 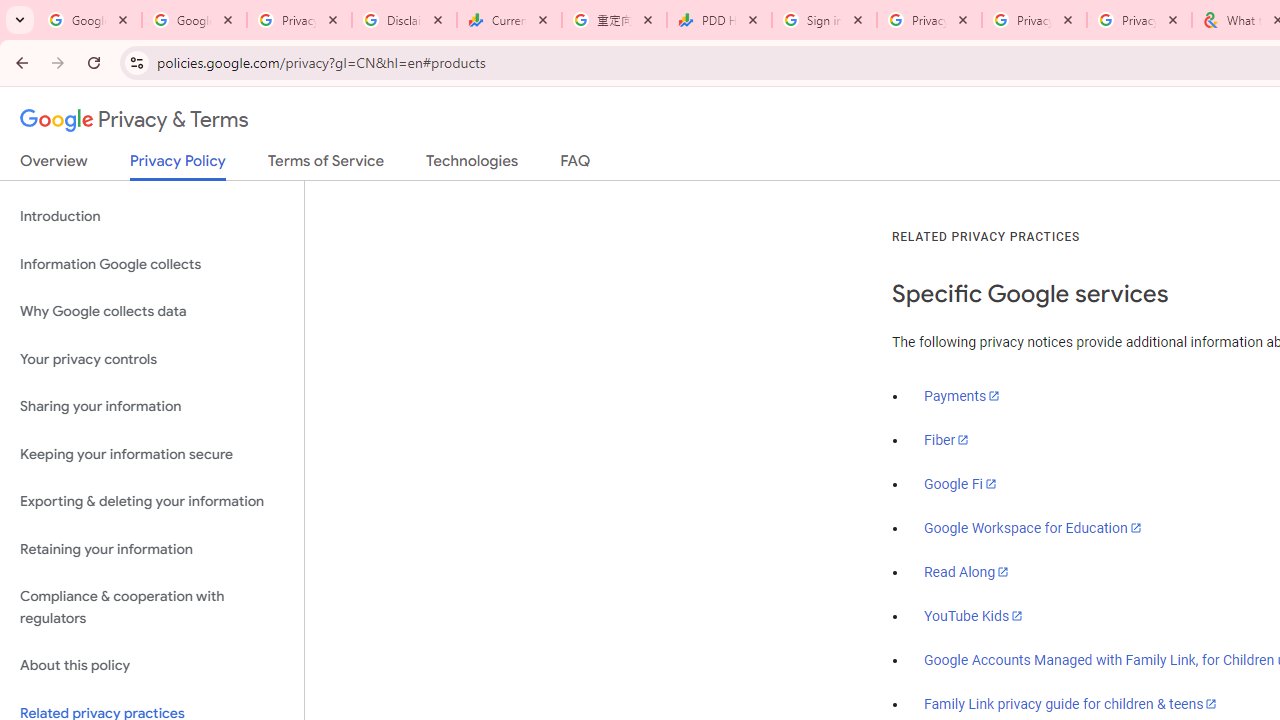 I want to click on Currencies - Google Finance, so click(x=509, y=20).